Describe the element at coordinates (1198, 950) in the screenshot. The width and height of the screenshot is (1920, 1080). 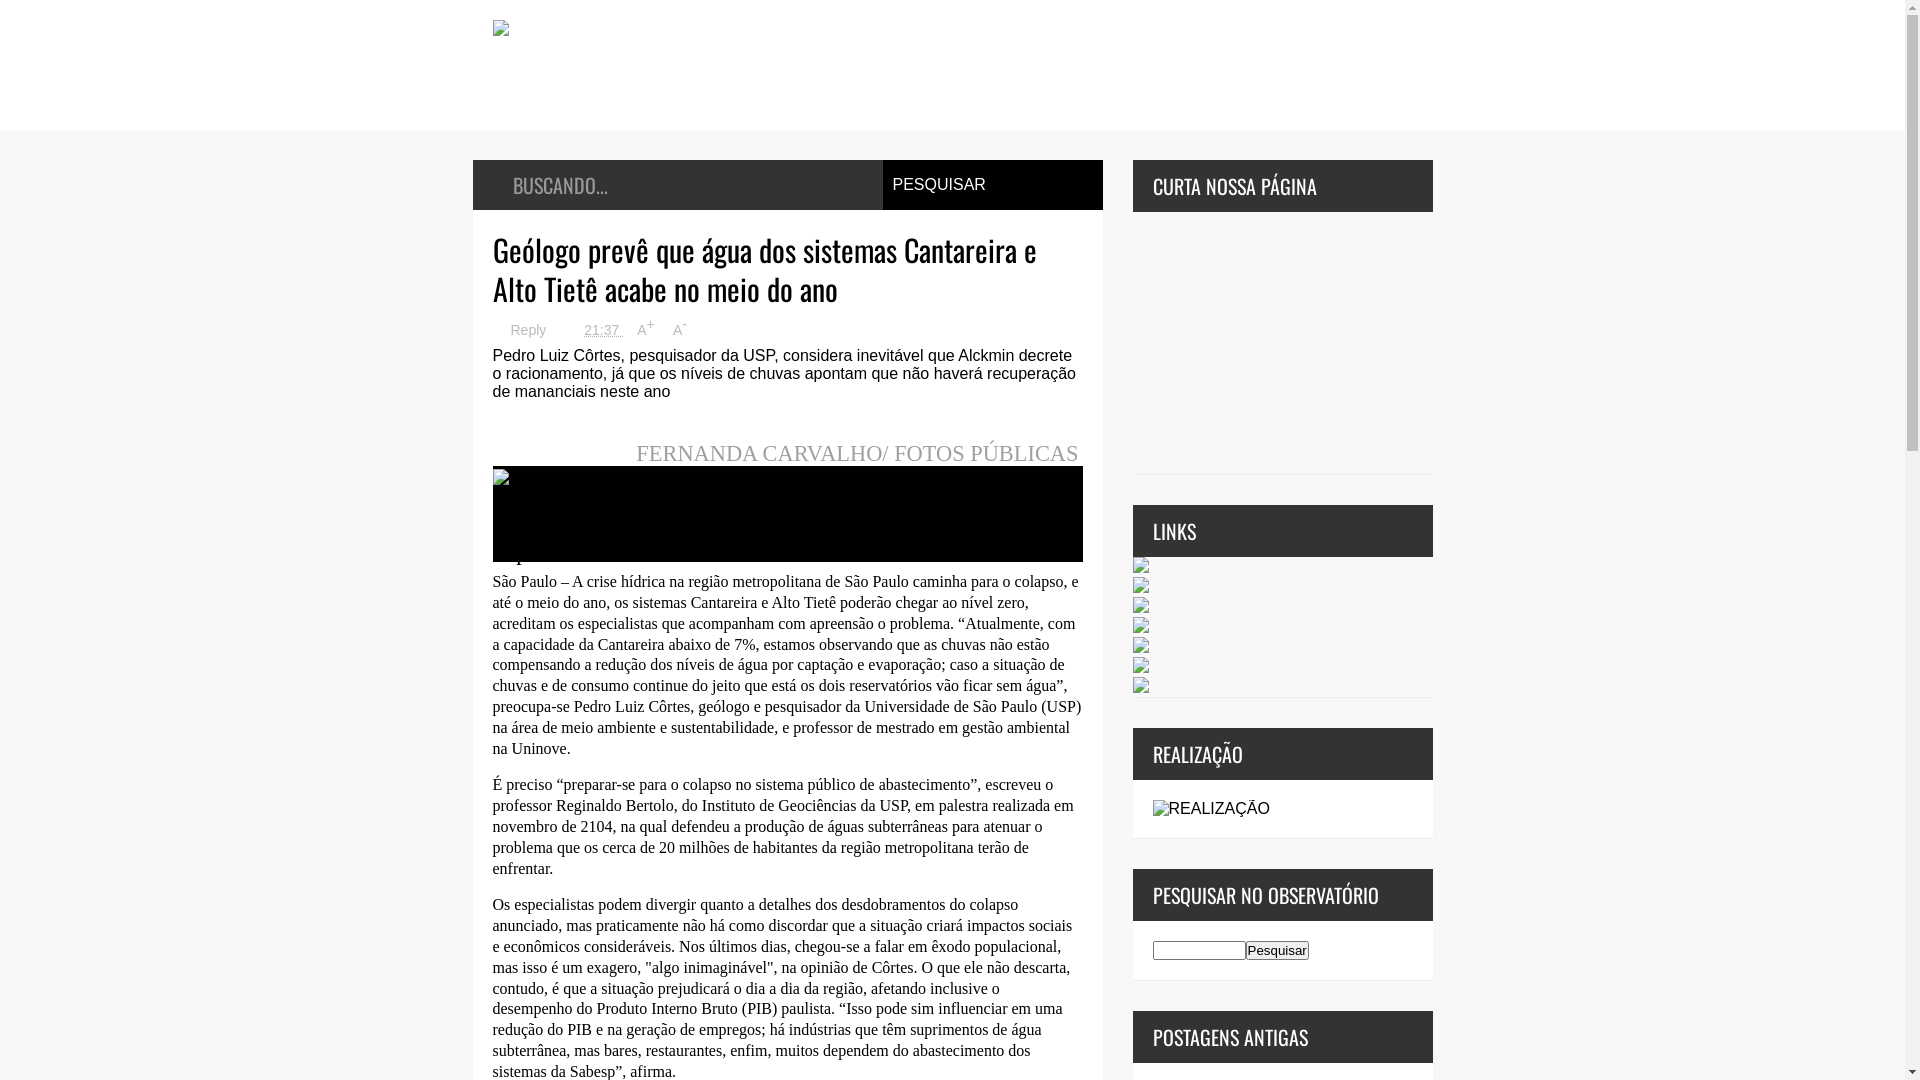
I see `search` at that location.